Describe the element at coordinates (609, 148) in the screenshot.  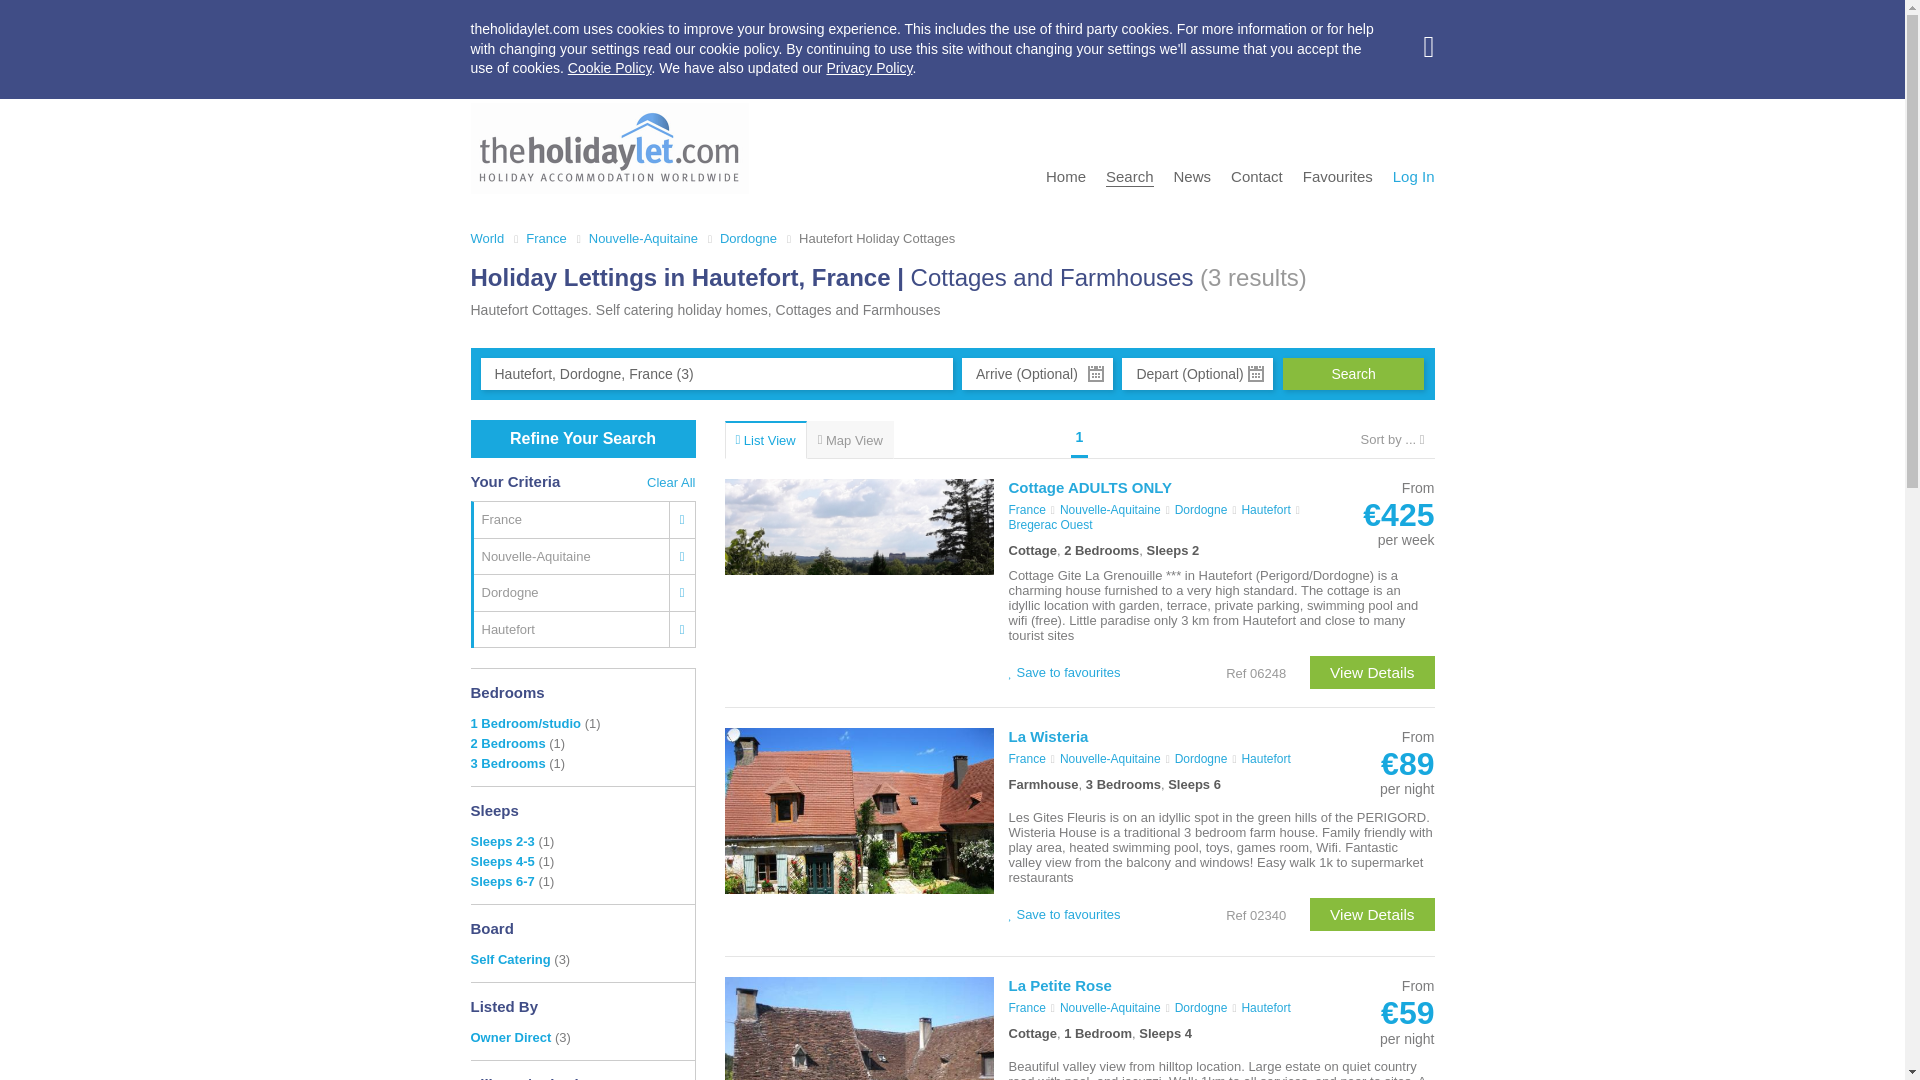
I see `Holiday lettings, villas, apartments and cottages to let` at that location.